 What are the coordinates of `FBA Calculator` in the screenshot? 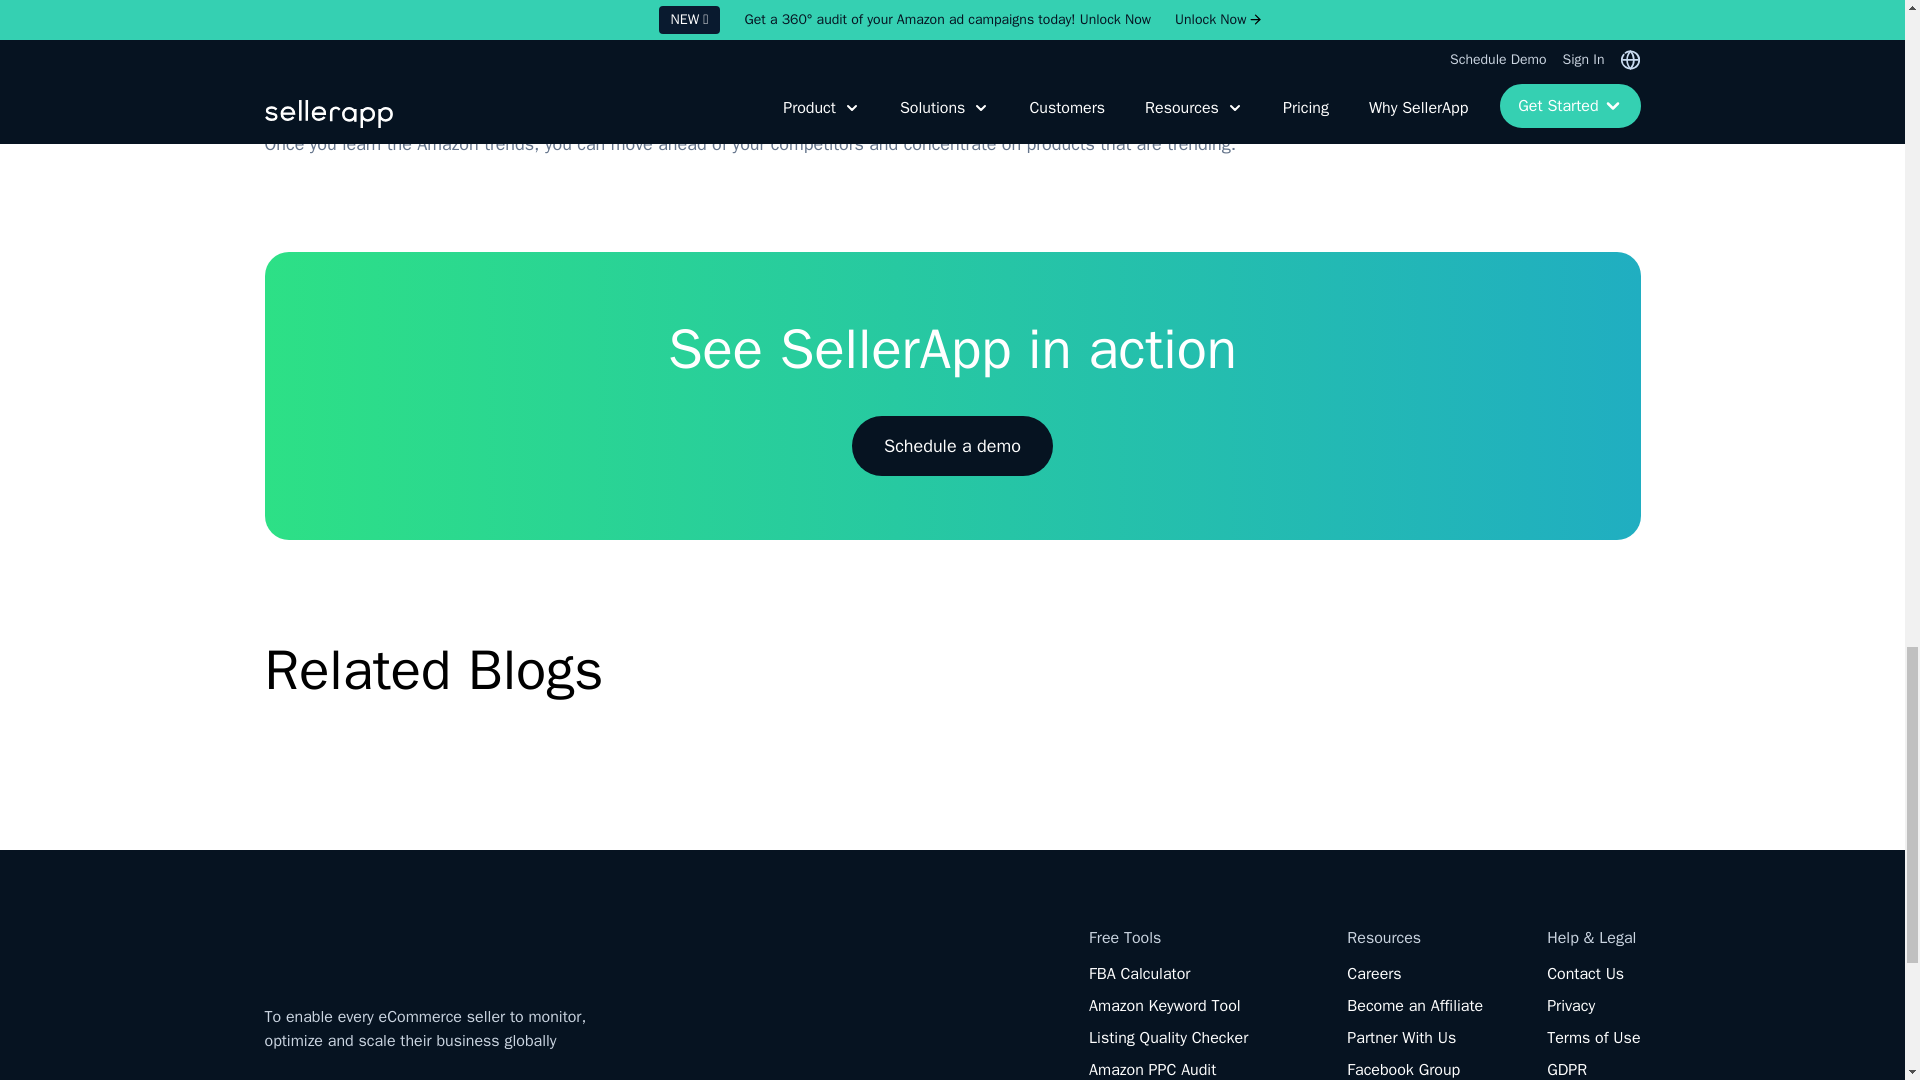 It's located at (1139, 974).